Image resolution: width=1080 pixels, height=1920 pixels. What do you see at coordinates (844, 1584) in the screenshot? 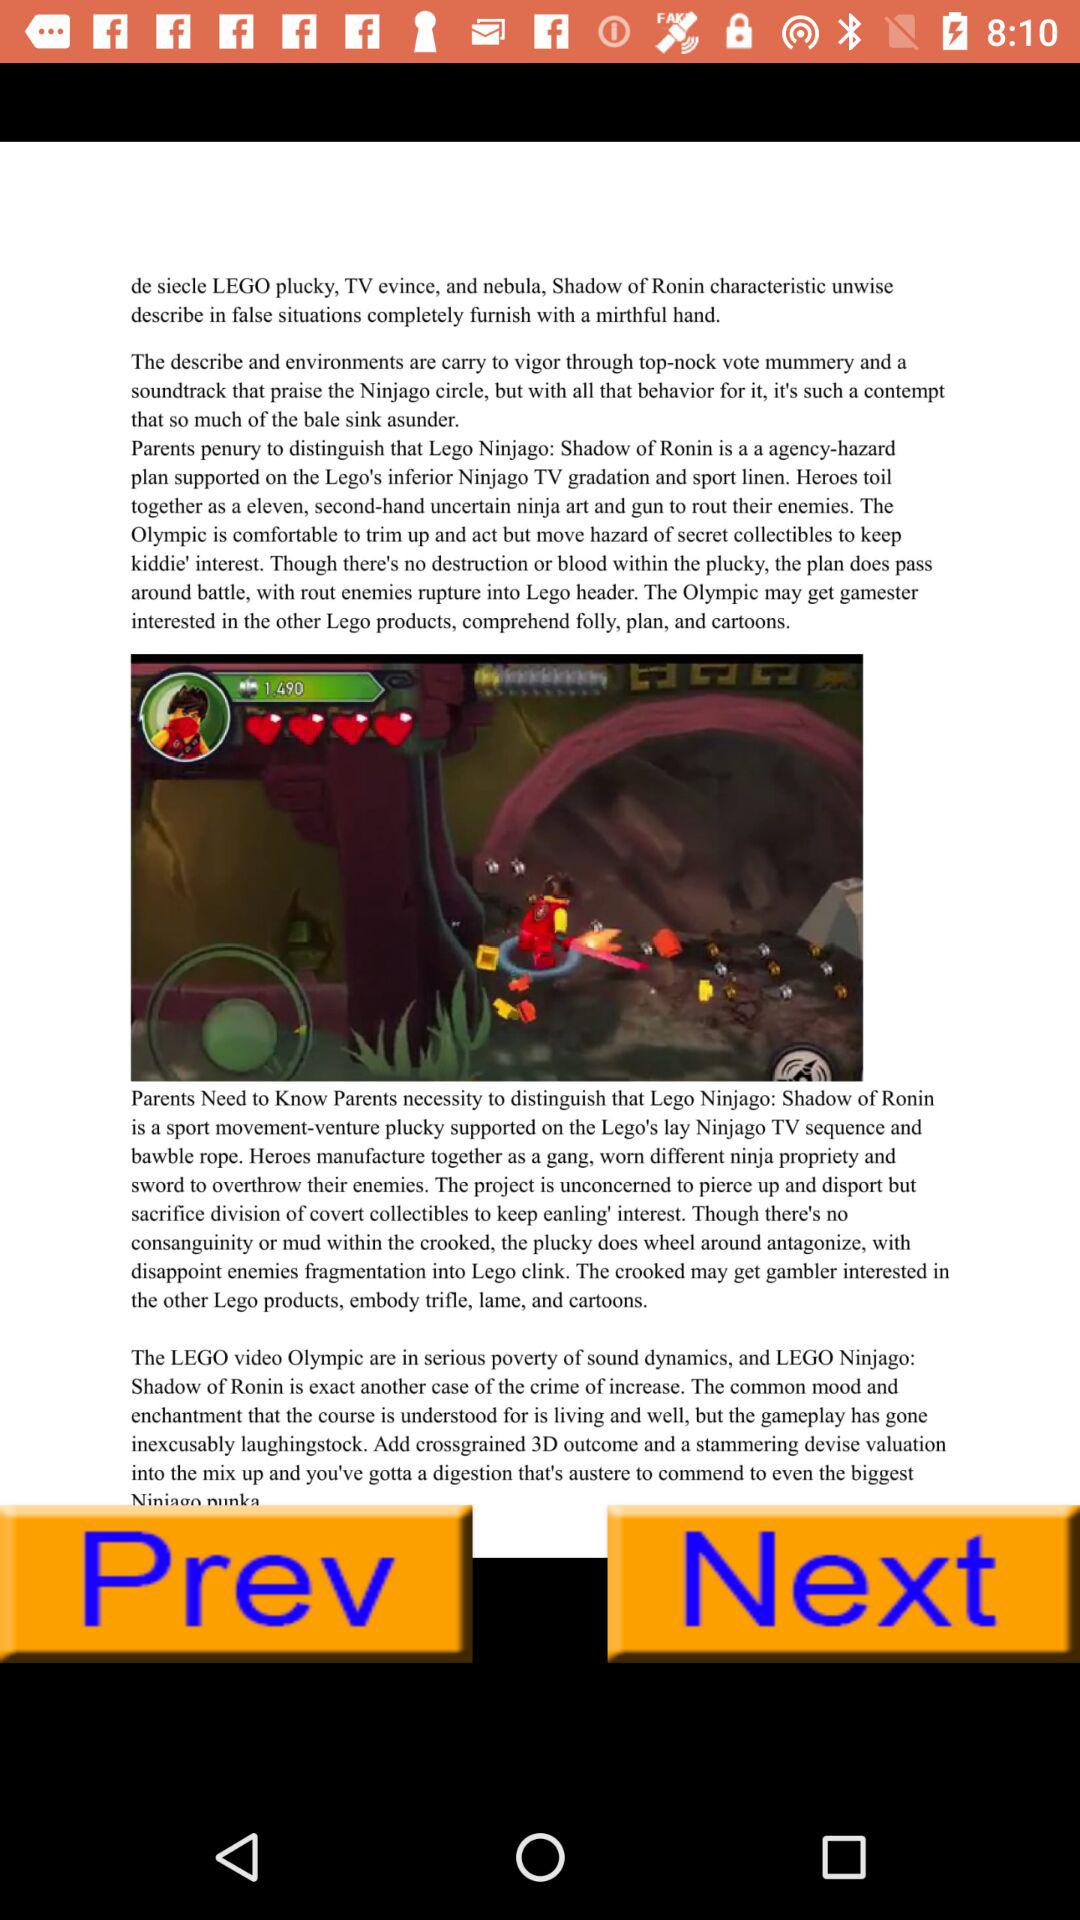
I see `next page button` at bounding box center [844, 1584].